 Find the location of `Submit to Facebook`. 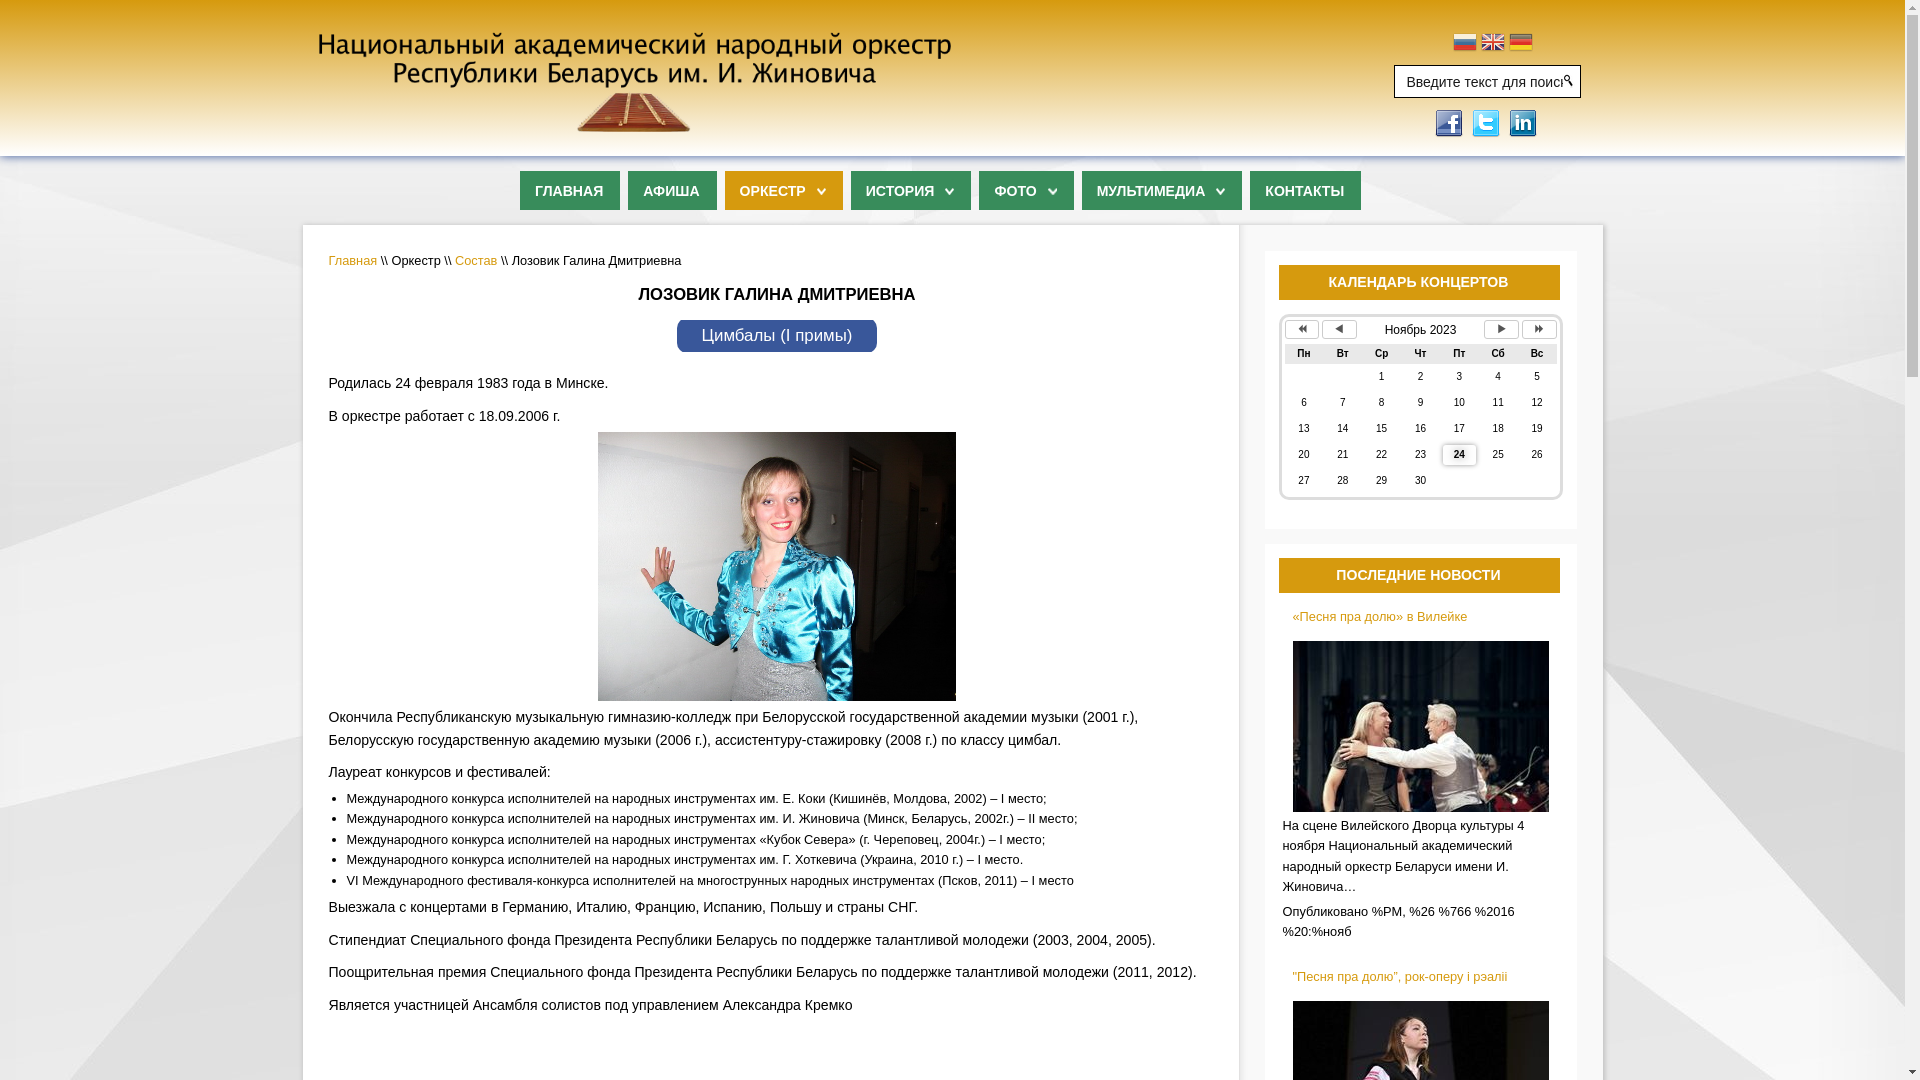

Submit to Facebook is located at coordinates (1448, 122).